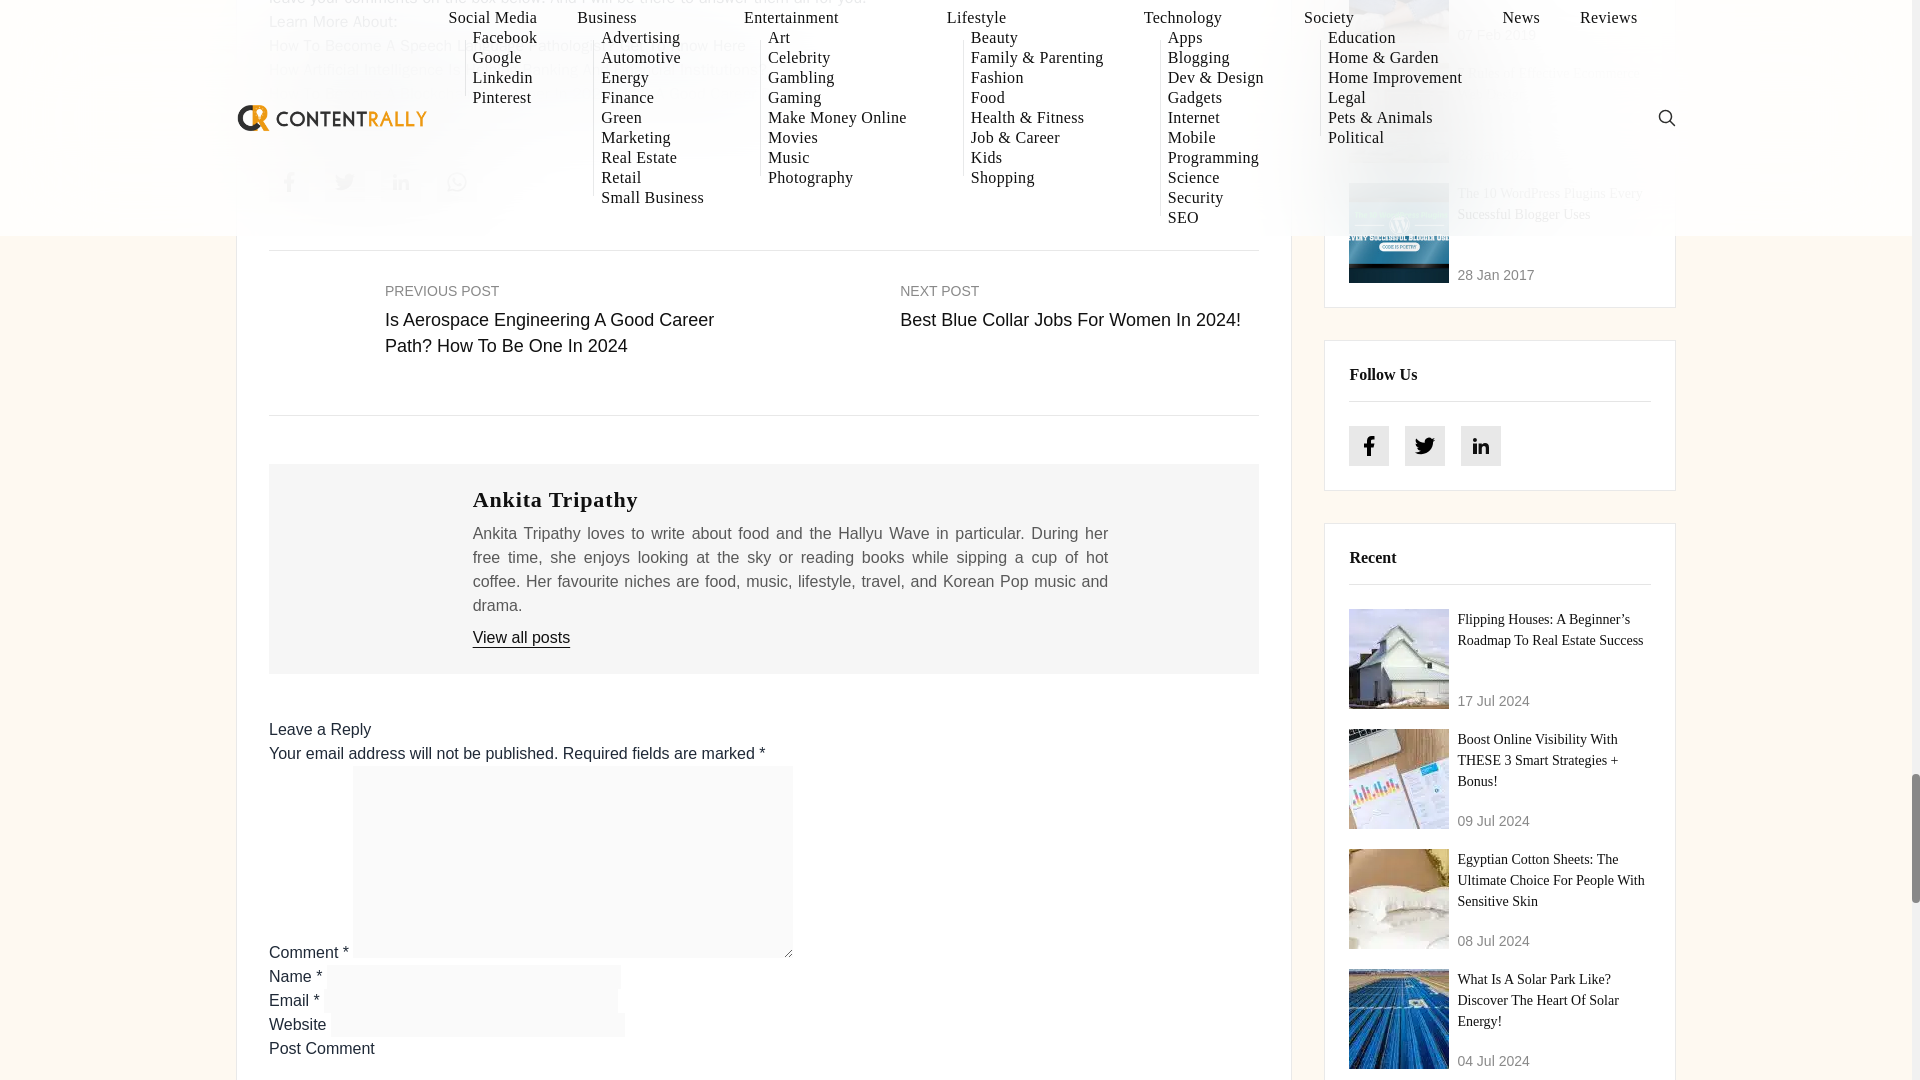 The image size is (1920, 1080). What do you see at coordinates (321, 1047) in the screenshot?
I see `Post Comment` at bounding box center [321, 1047].